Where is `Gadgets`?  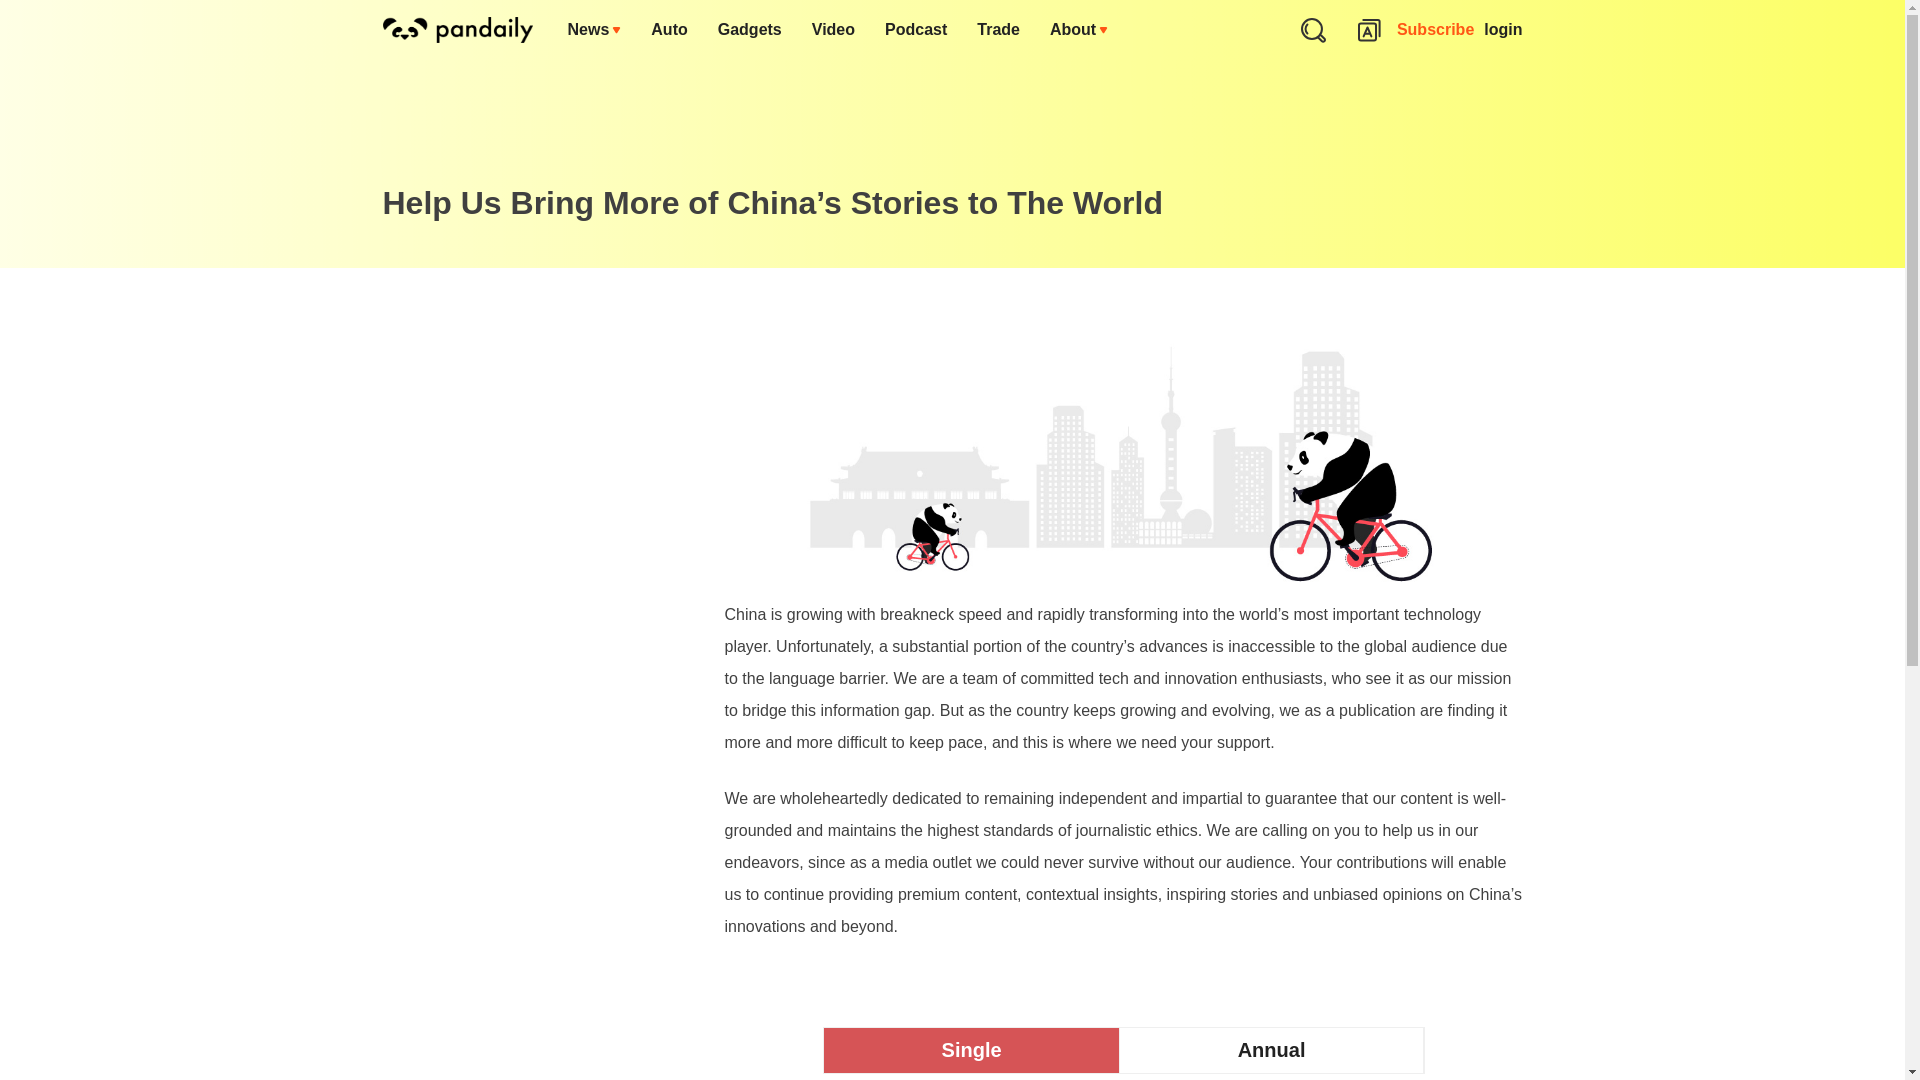
Gadgets is located at coordinates (749, 30).